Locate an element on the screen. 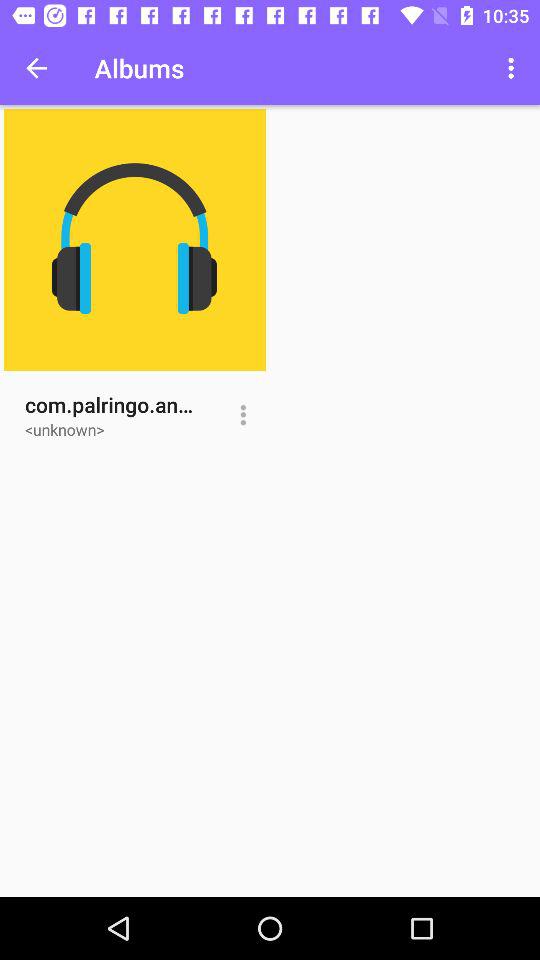 Image resolution: width=540 pixels, height=960 pixels. choose icon next to the albums item is located at coordinates (36, 68).